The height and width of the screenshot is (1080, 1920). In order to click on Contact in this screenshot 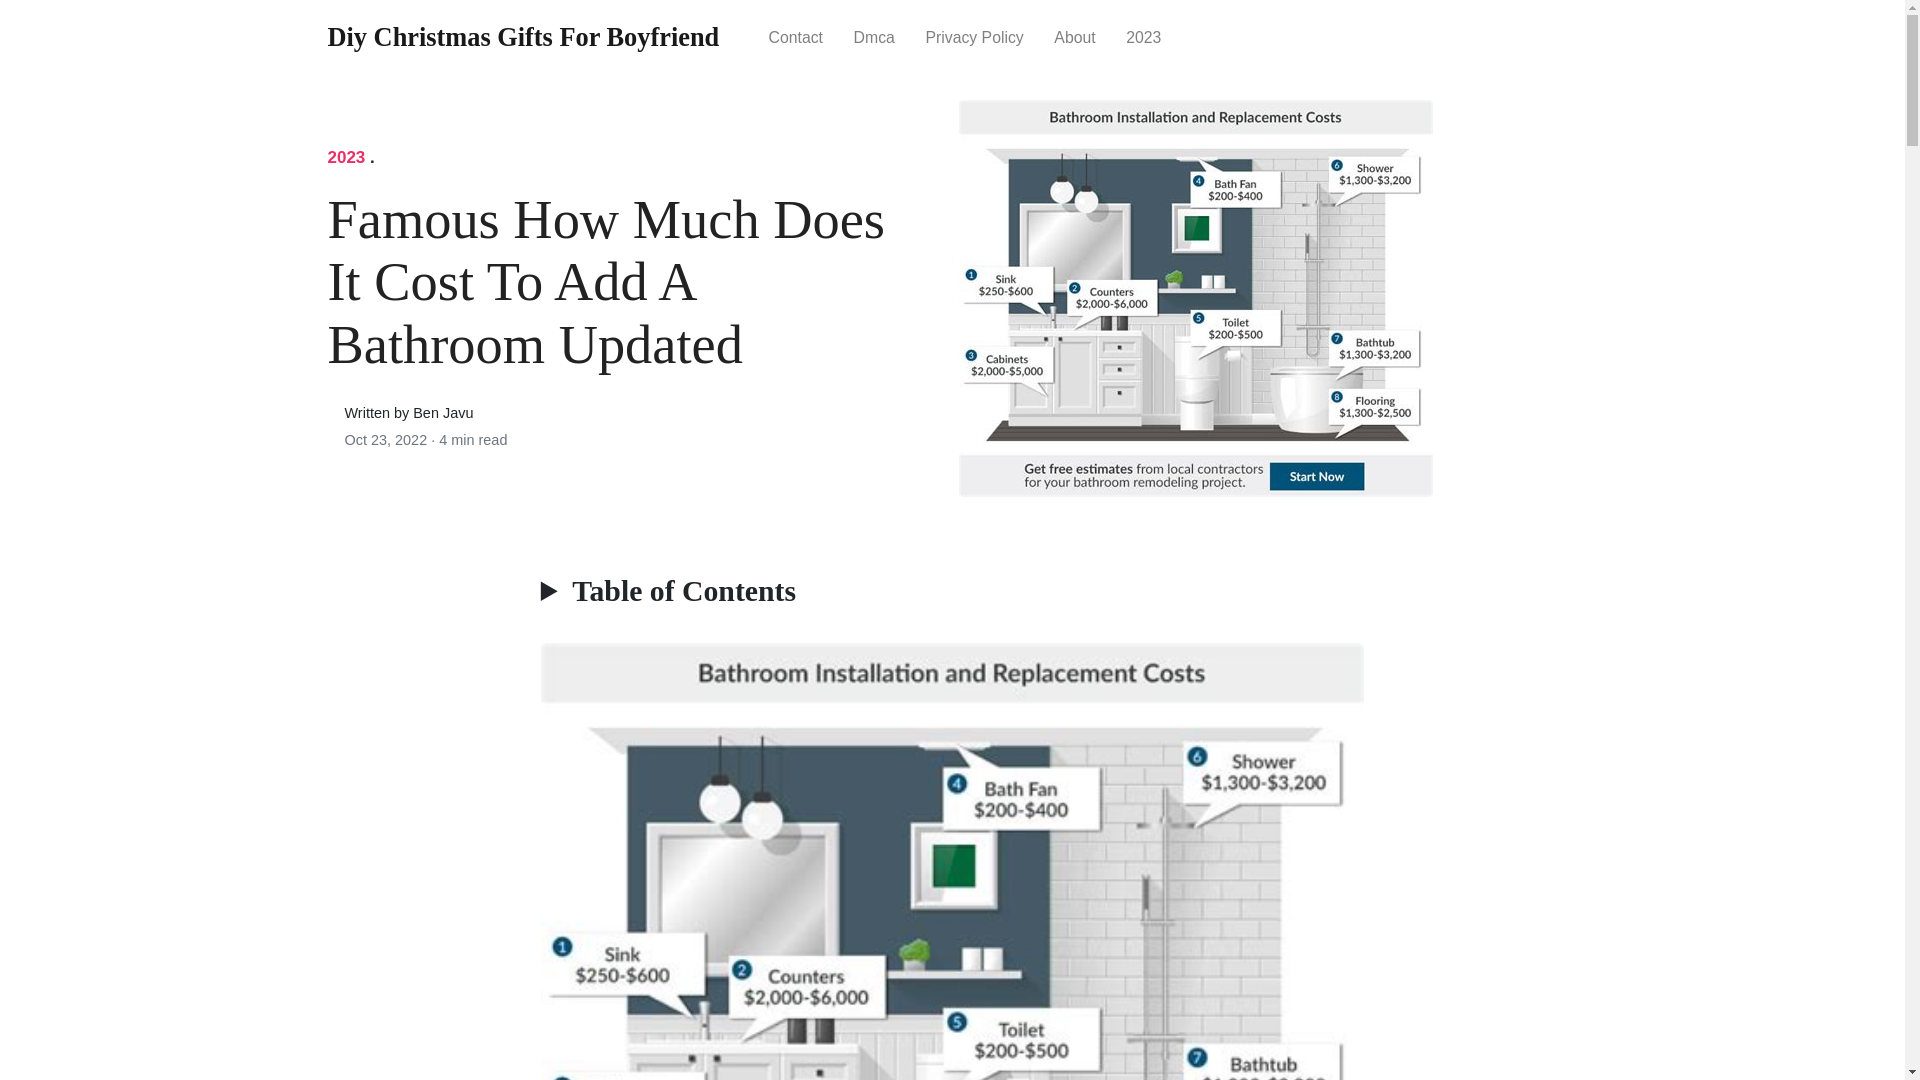, I will do `click(794, 36)`.